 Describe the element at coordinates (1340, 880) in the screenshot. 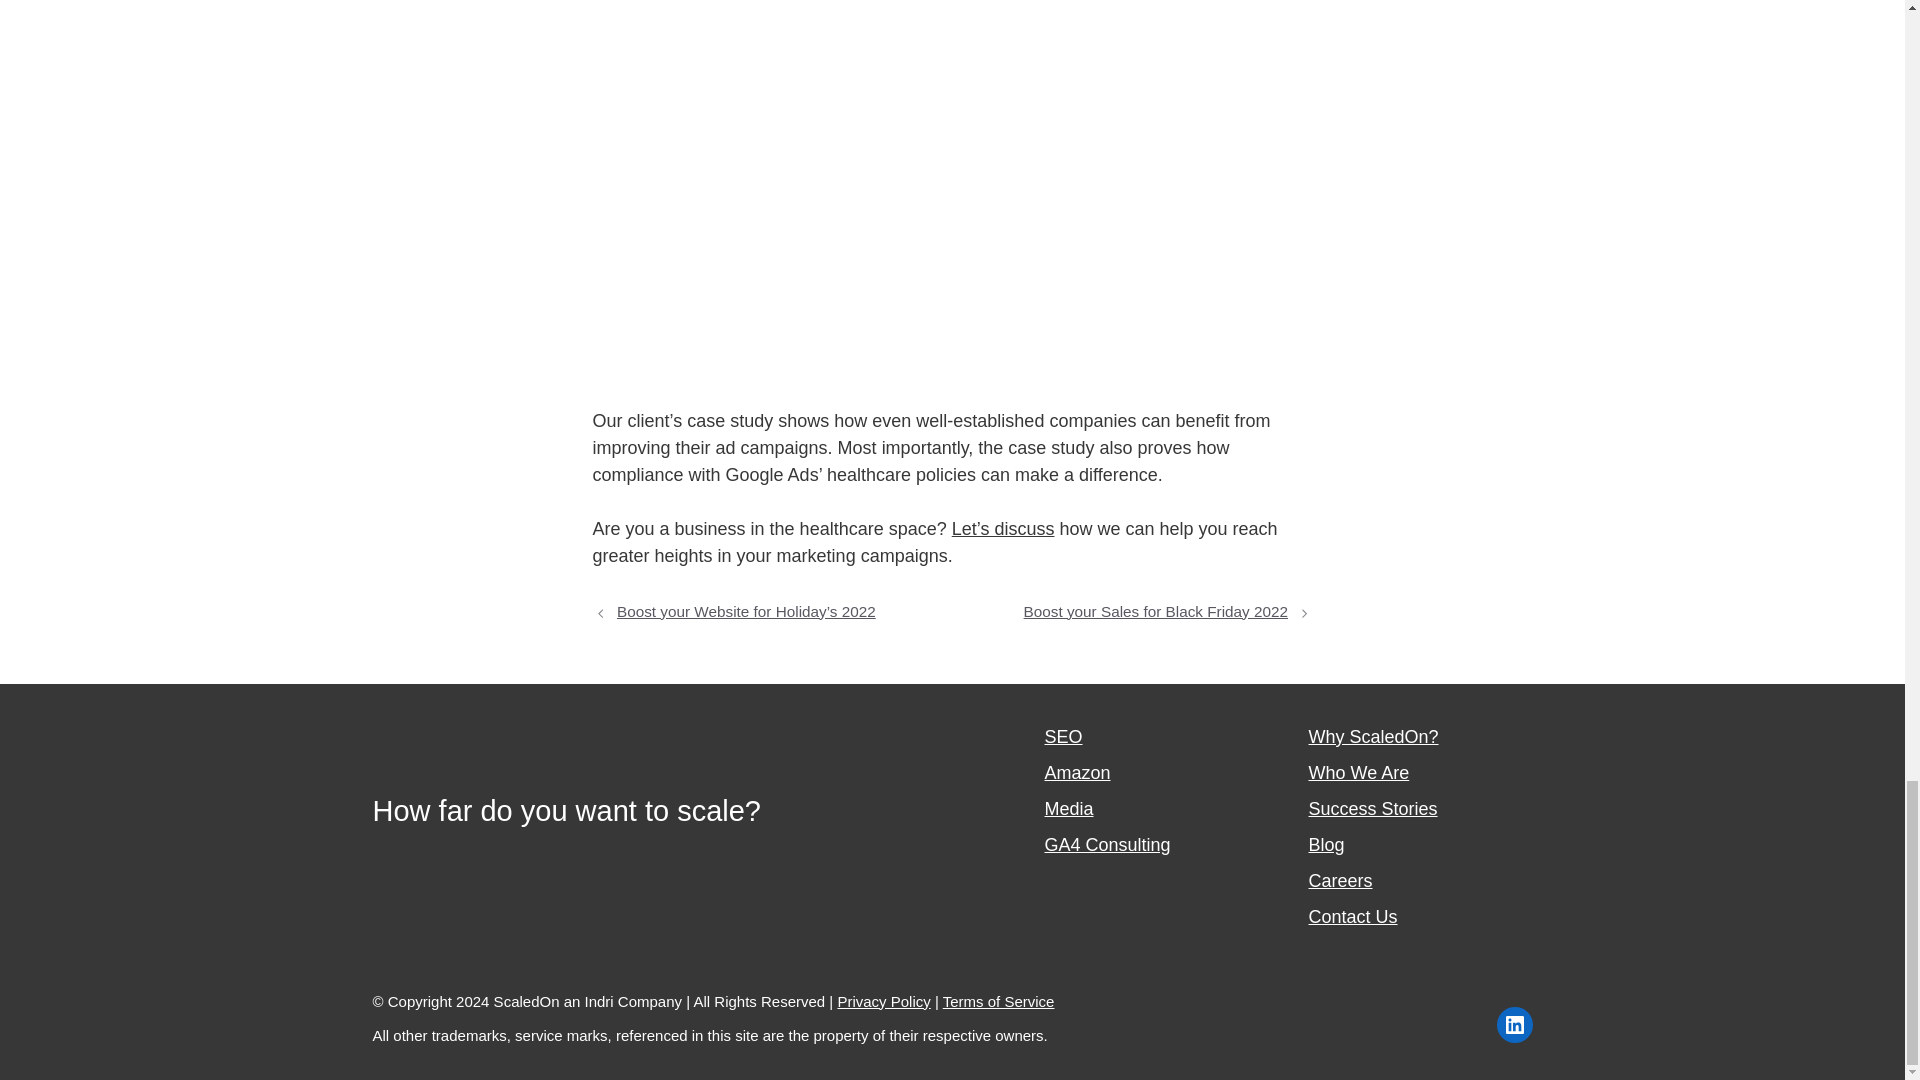

I see `Careers` at that location.